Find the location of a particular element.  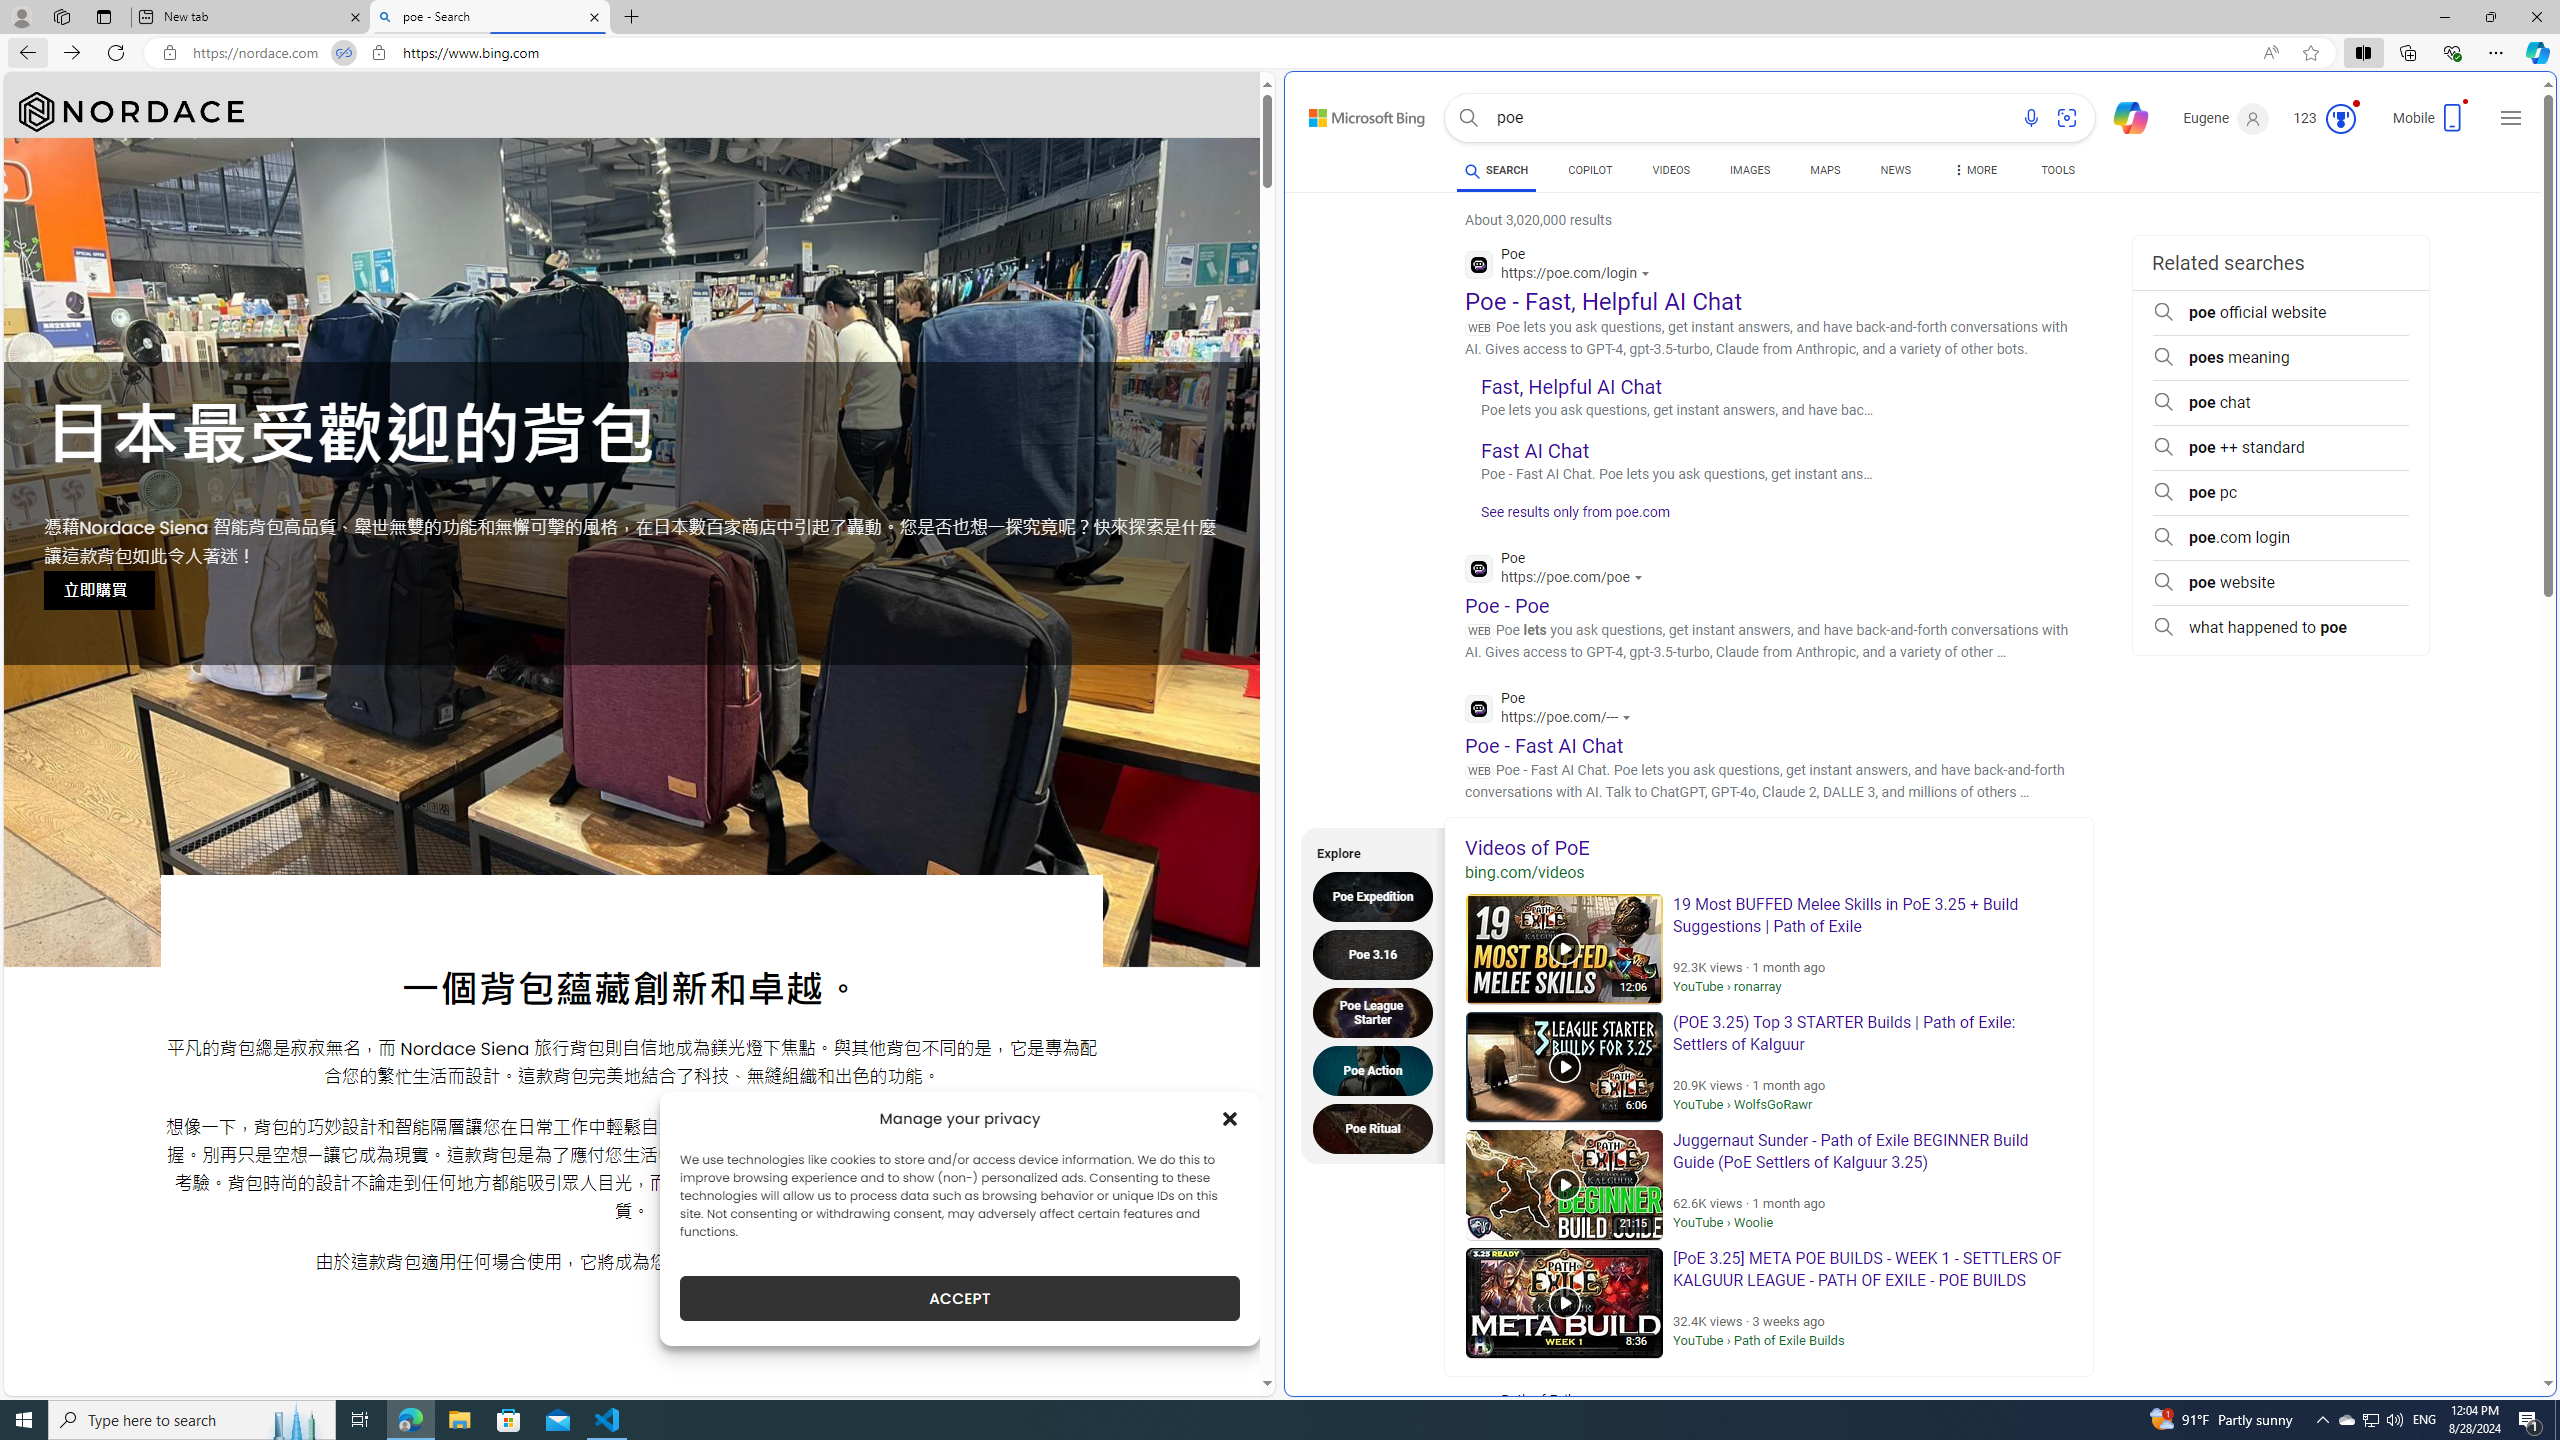

poe pc is located at coordinates (2280, 492).